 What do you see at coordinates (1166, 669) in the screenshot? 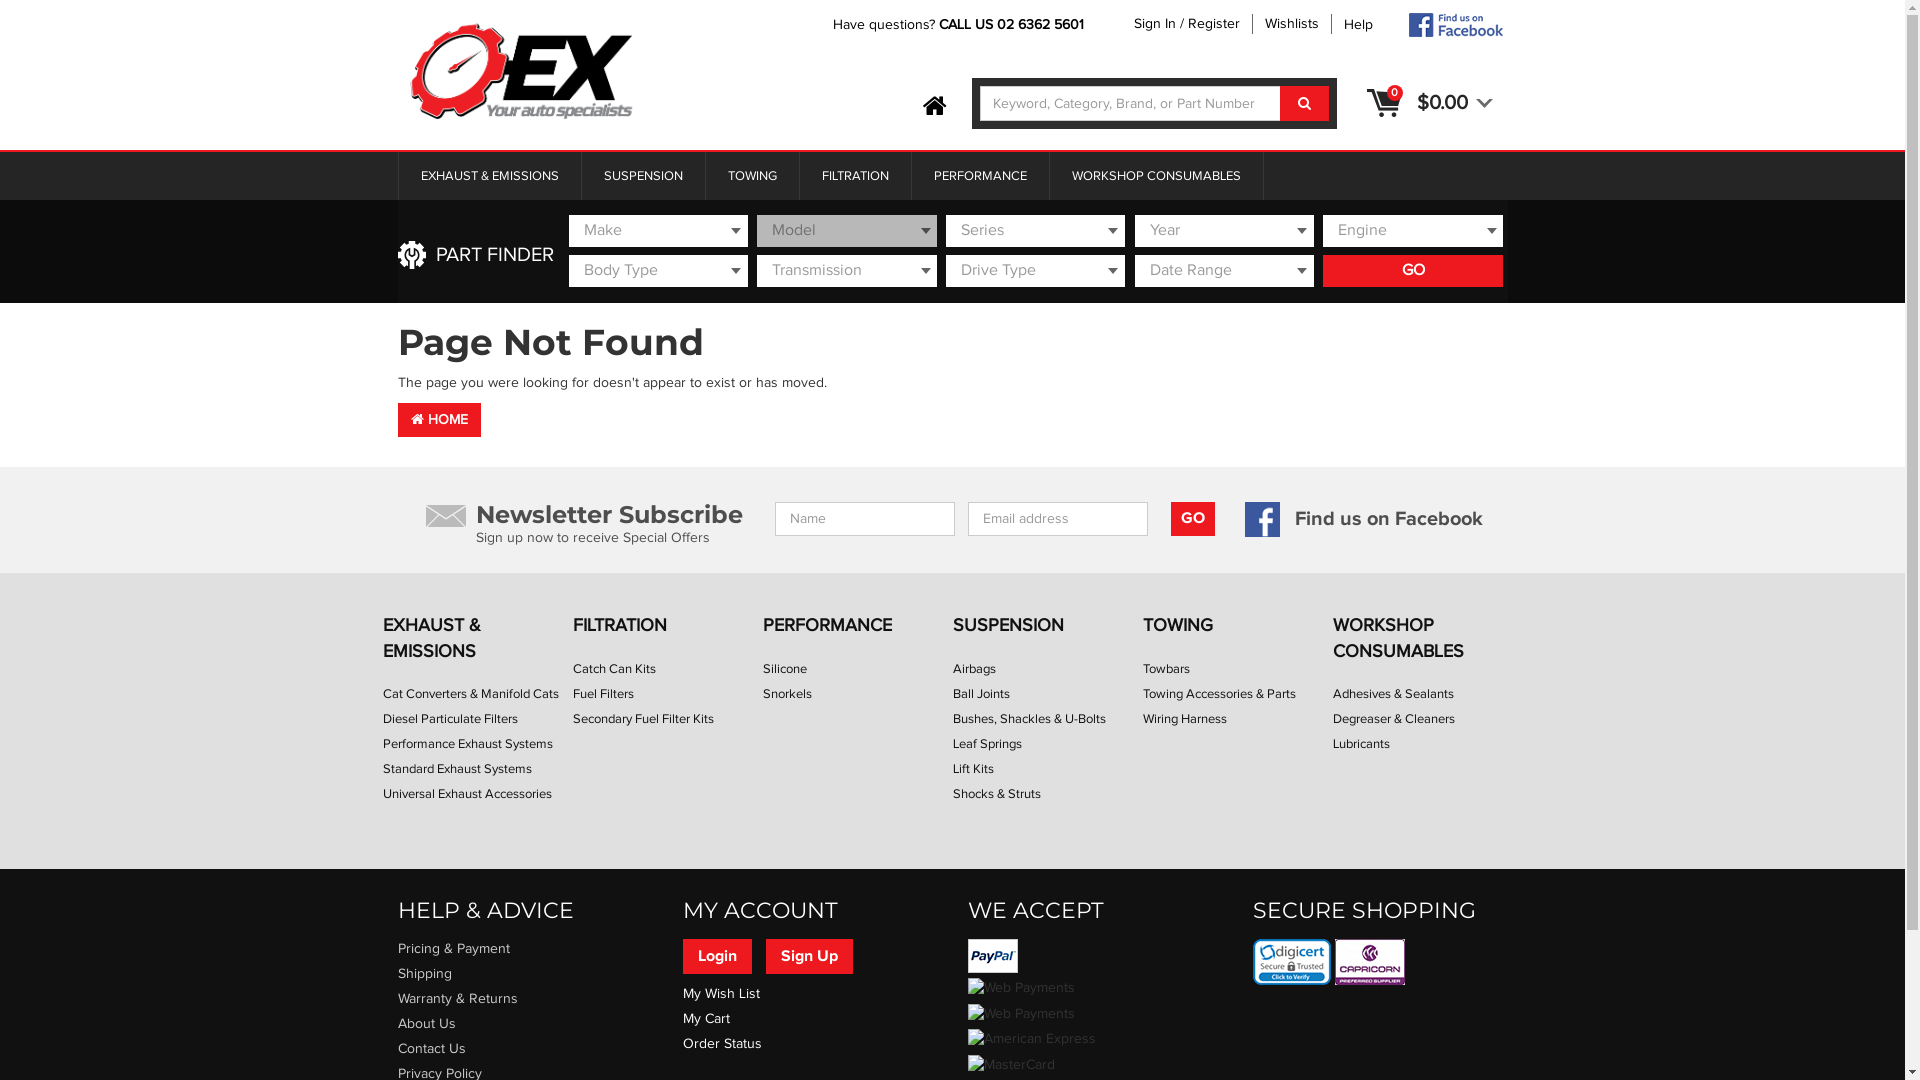
I see `Towbars` at bounding box center [1166, 669].